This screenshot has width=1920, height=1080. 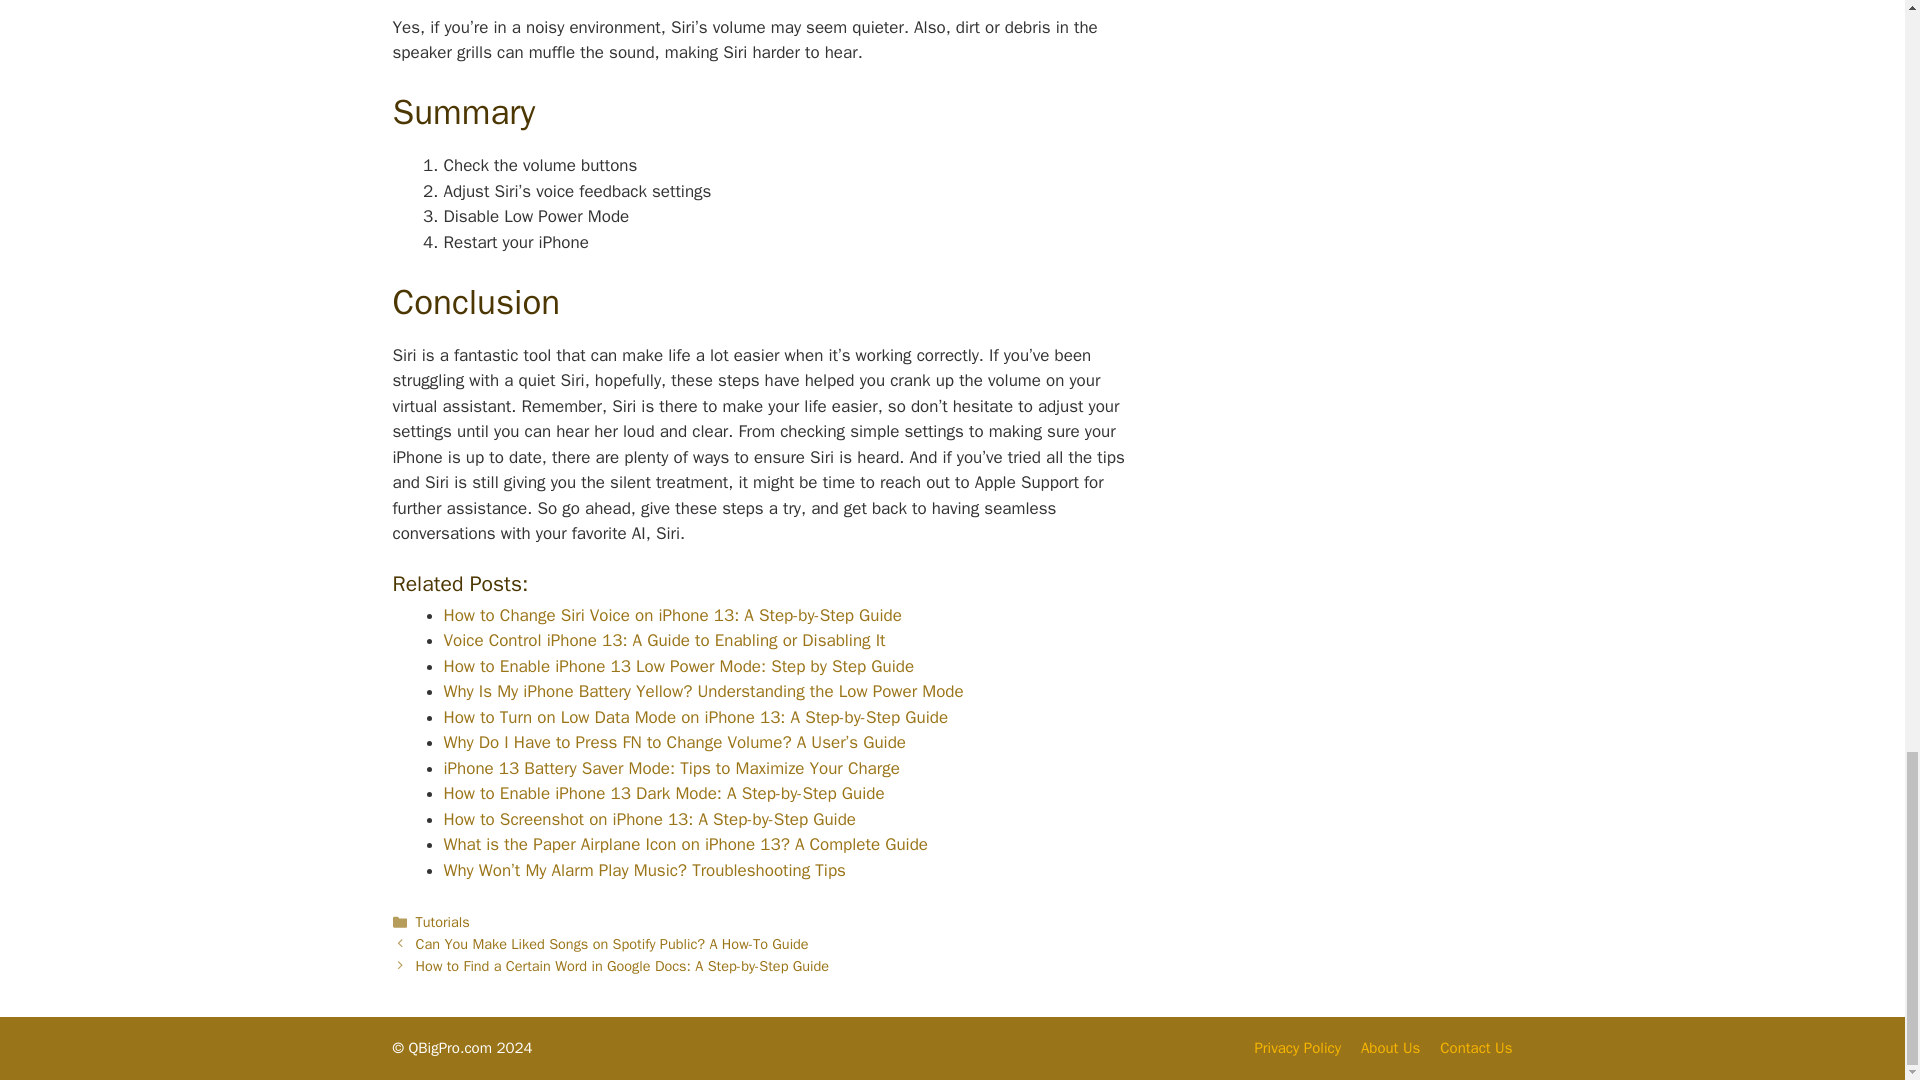 I want to click on Voice Control iPhone 13: A Guide to Enabling or Disabling It, so click(x=664, y=640).